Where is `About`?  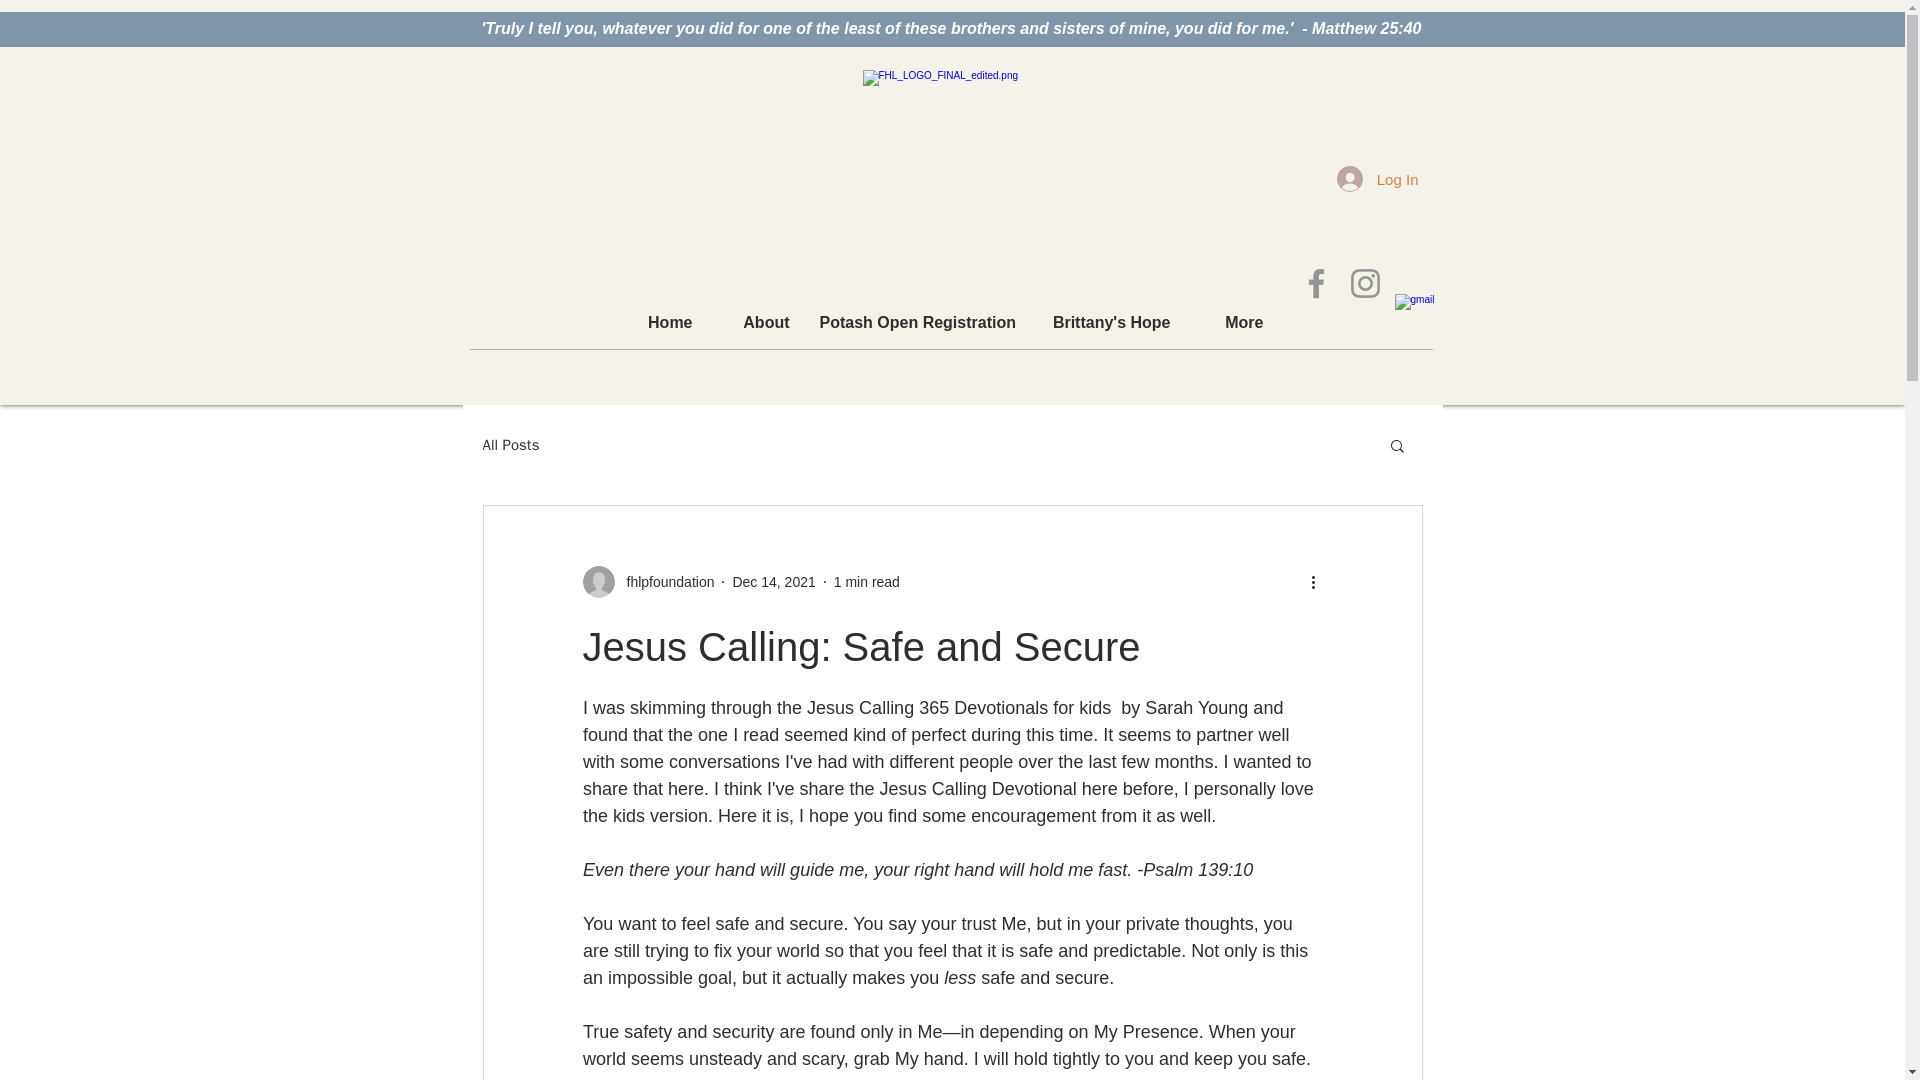
About is located at coordinates (756, 322).